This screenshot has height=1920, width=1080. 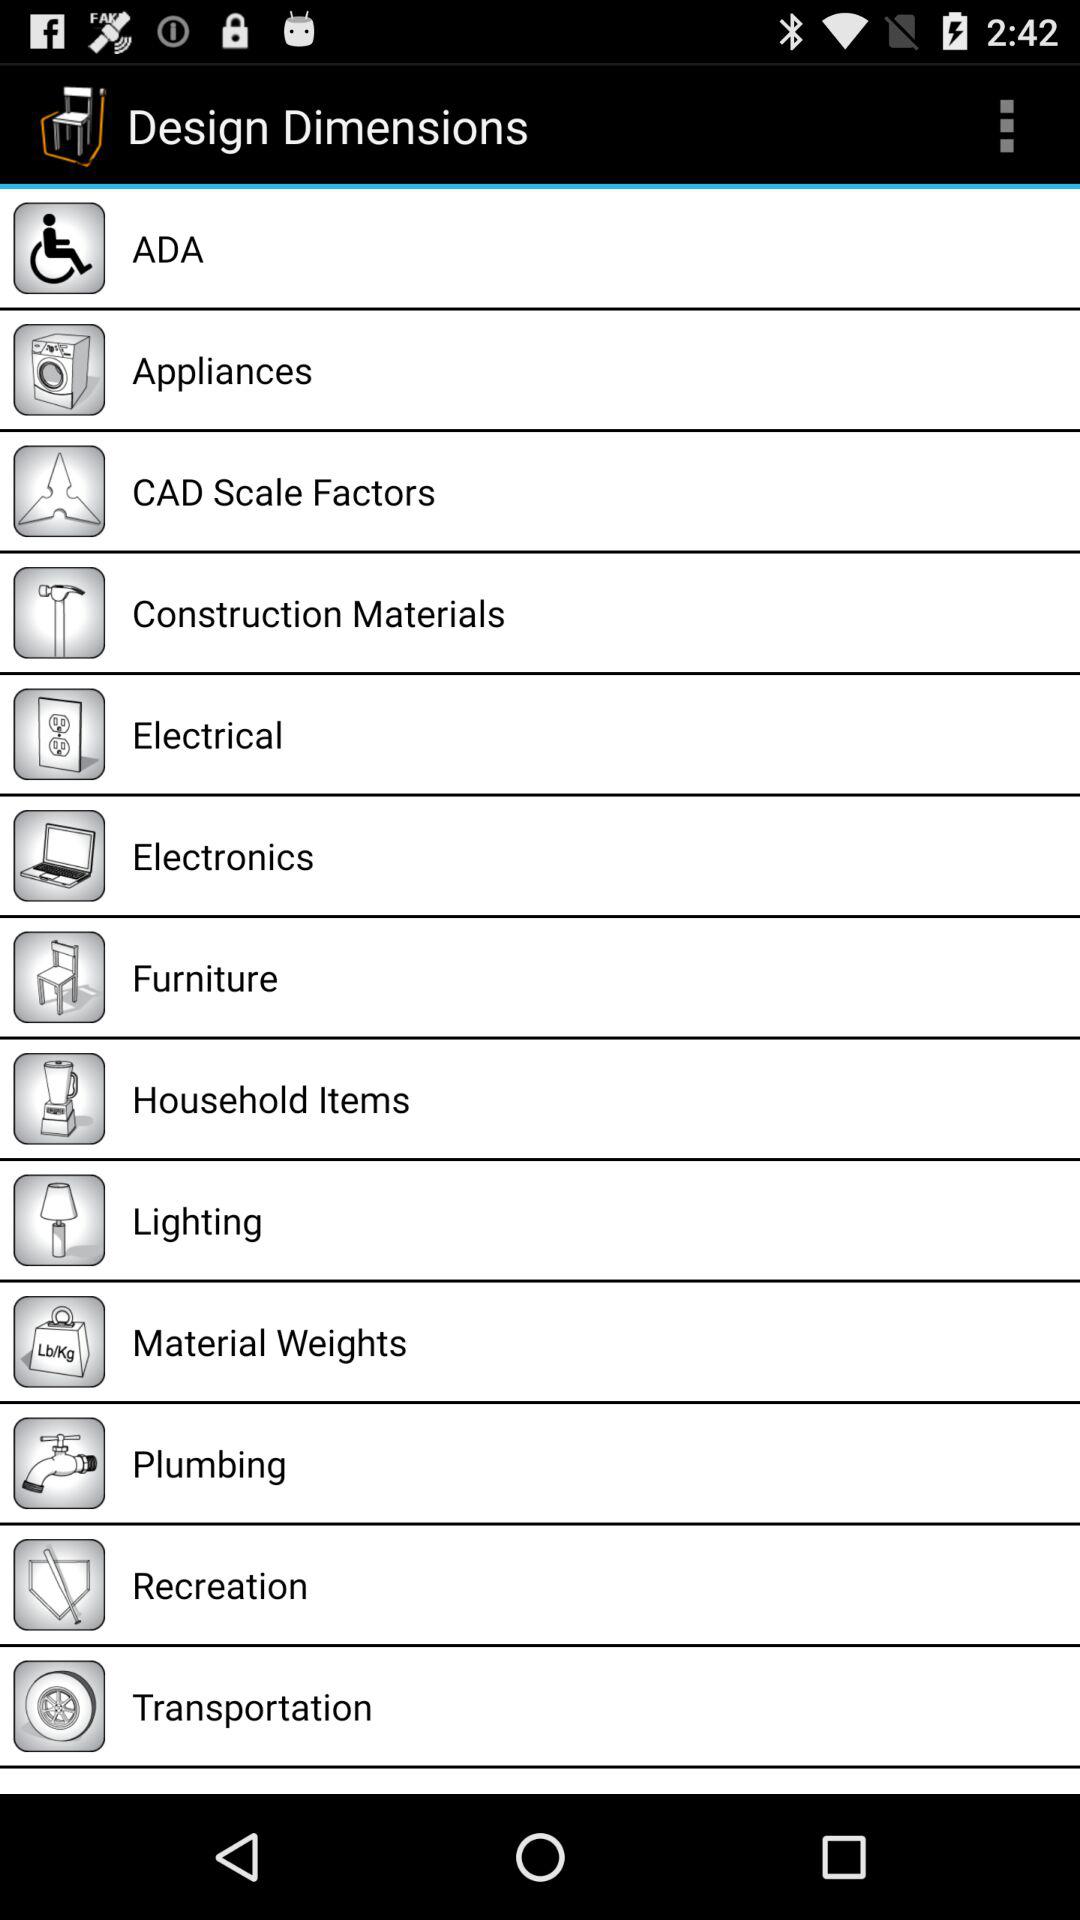 What do you see at coordinates (599, 1342) in the screenshot?
I see `choose material weights item` at bounding box center [599, 1342].